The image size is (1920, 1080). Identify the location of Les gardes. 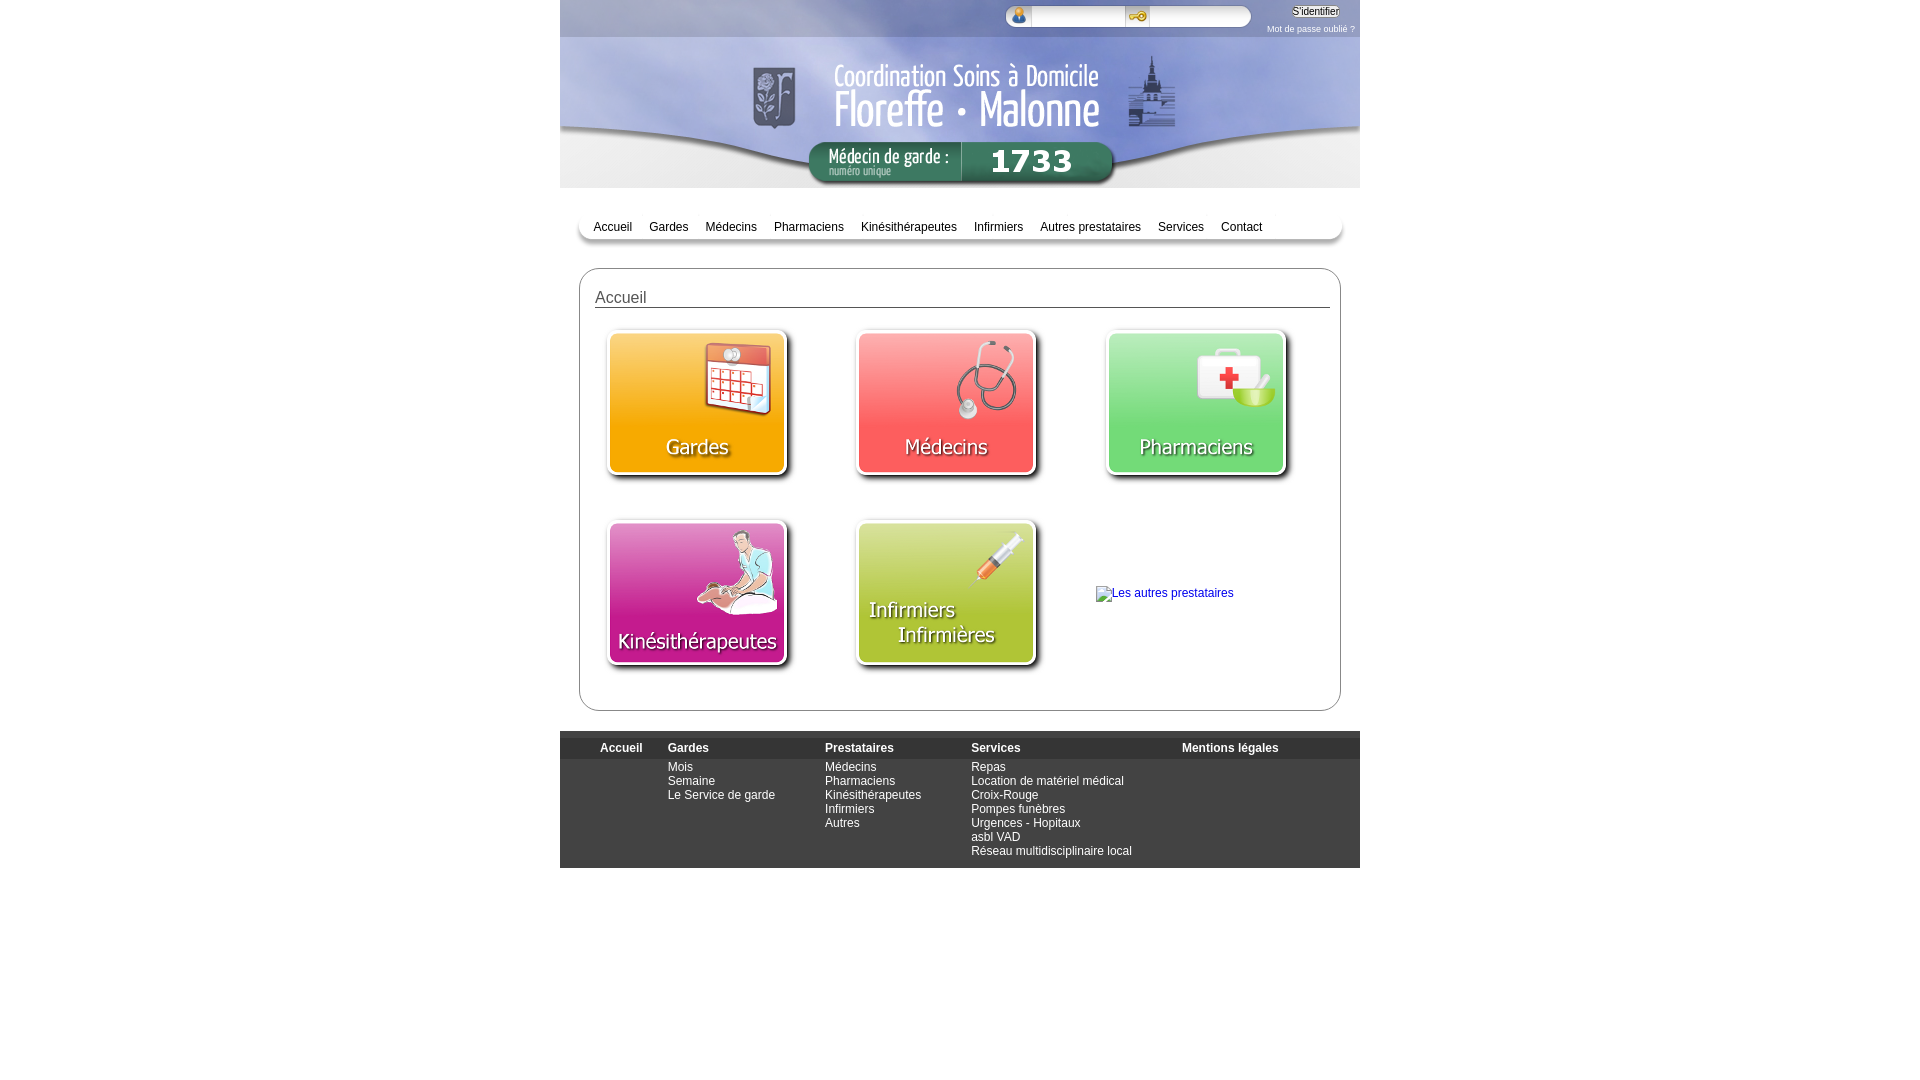
(697, 402).